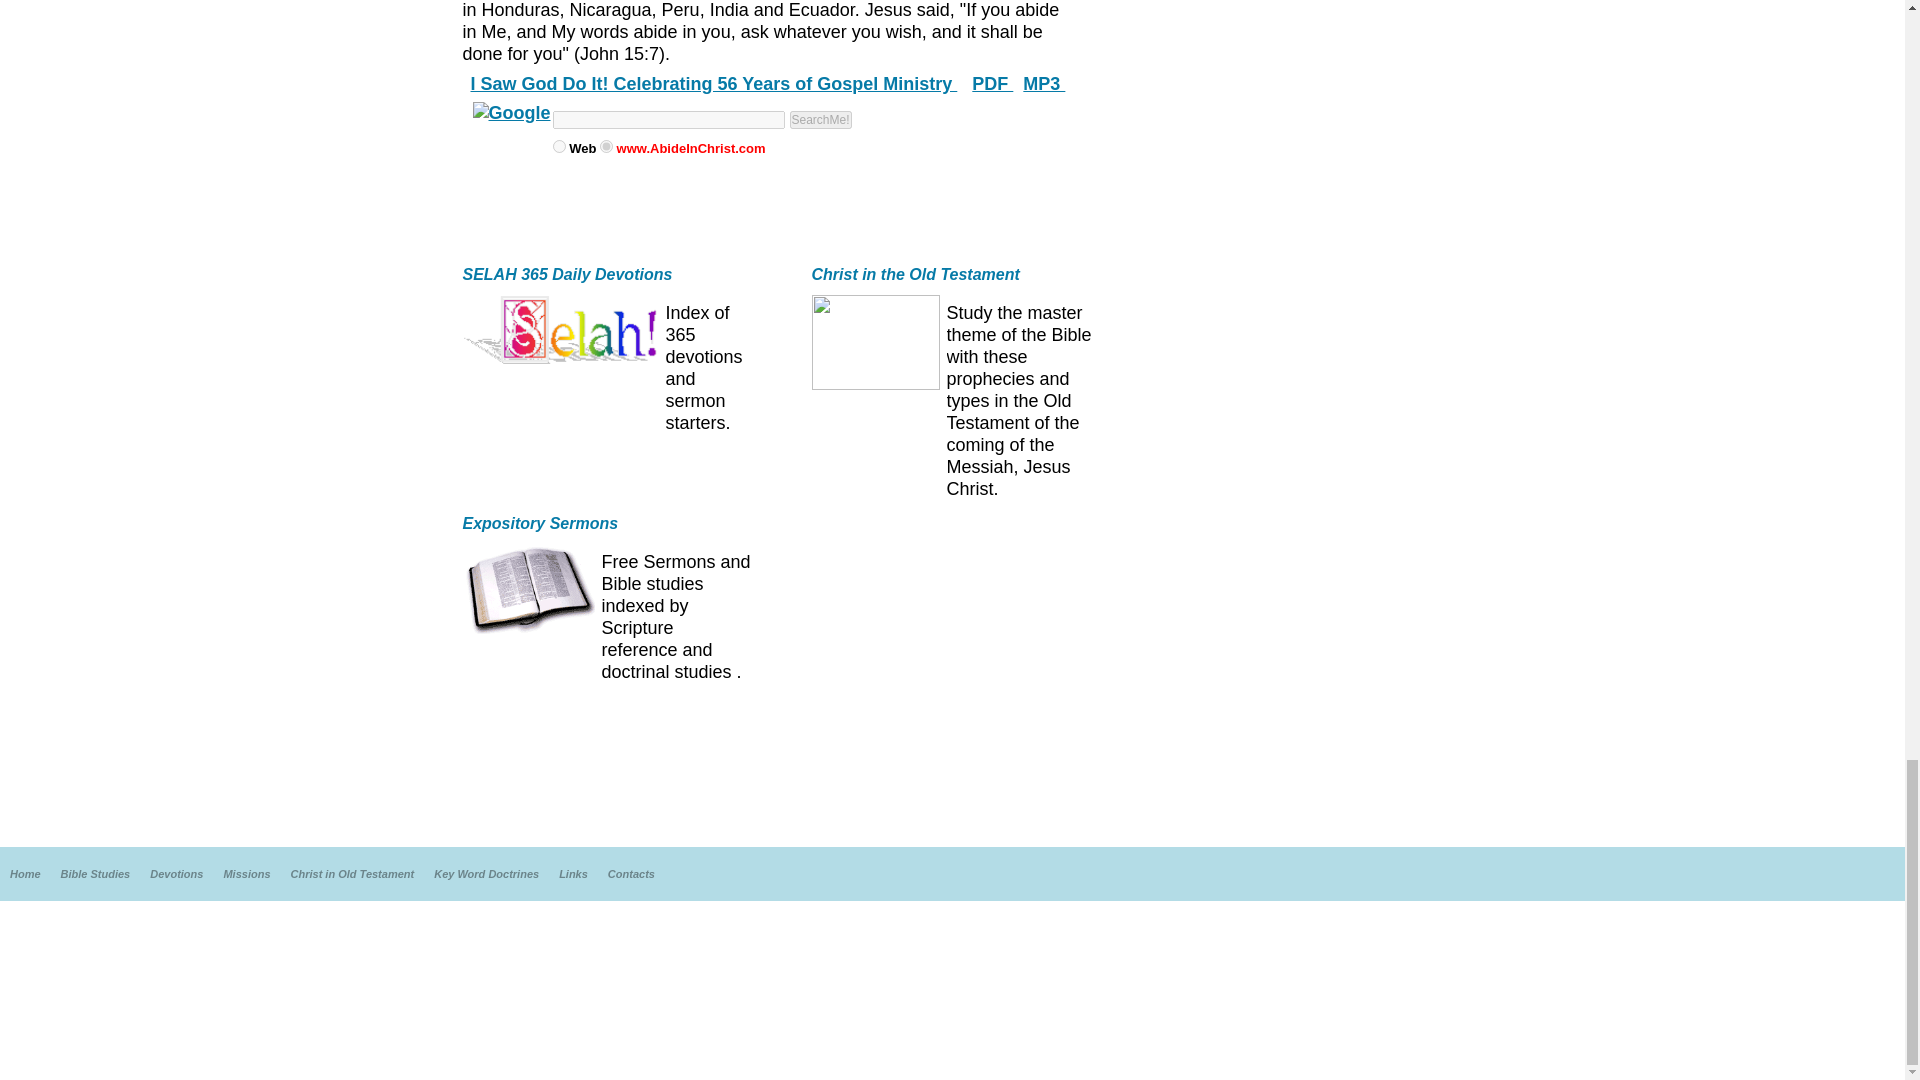 This screenshot has width=1920, height=1080. Describe the element at coordinates (916, 274) in the screenshot. I see `Christ in the Old Testament` at that location.